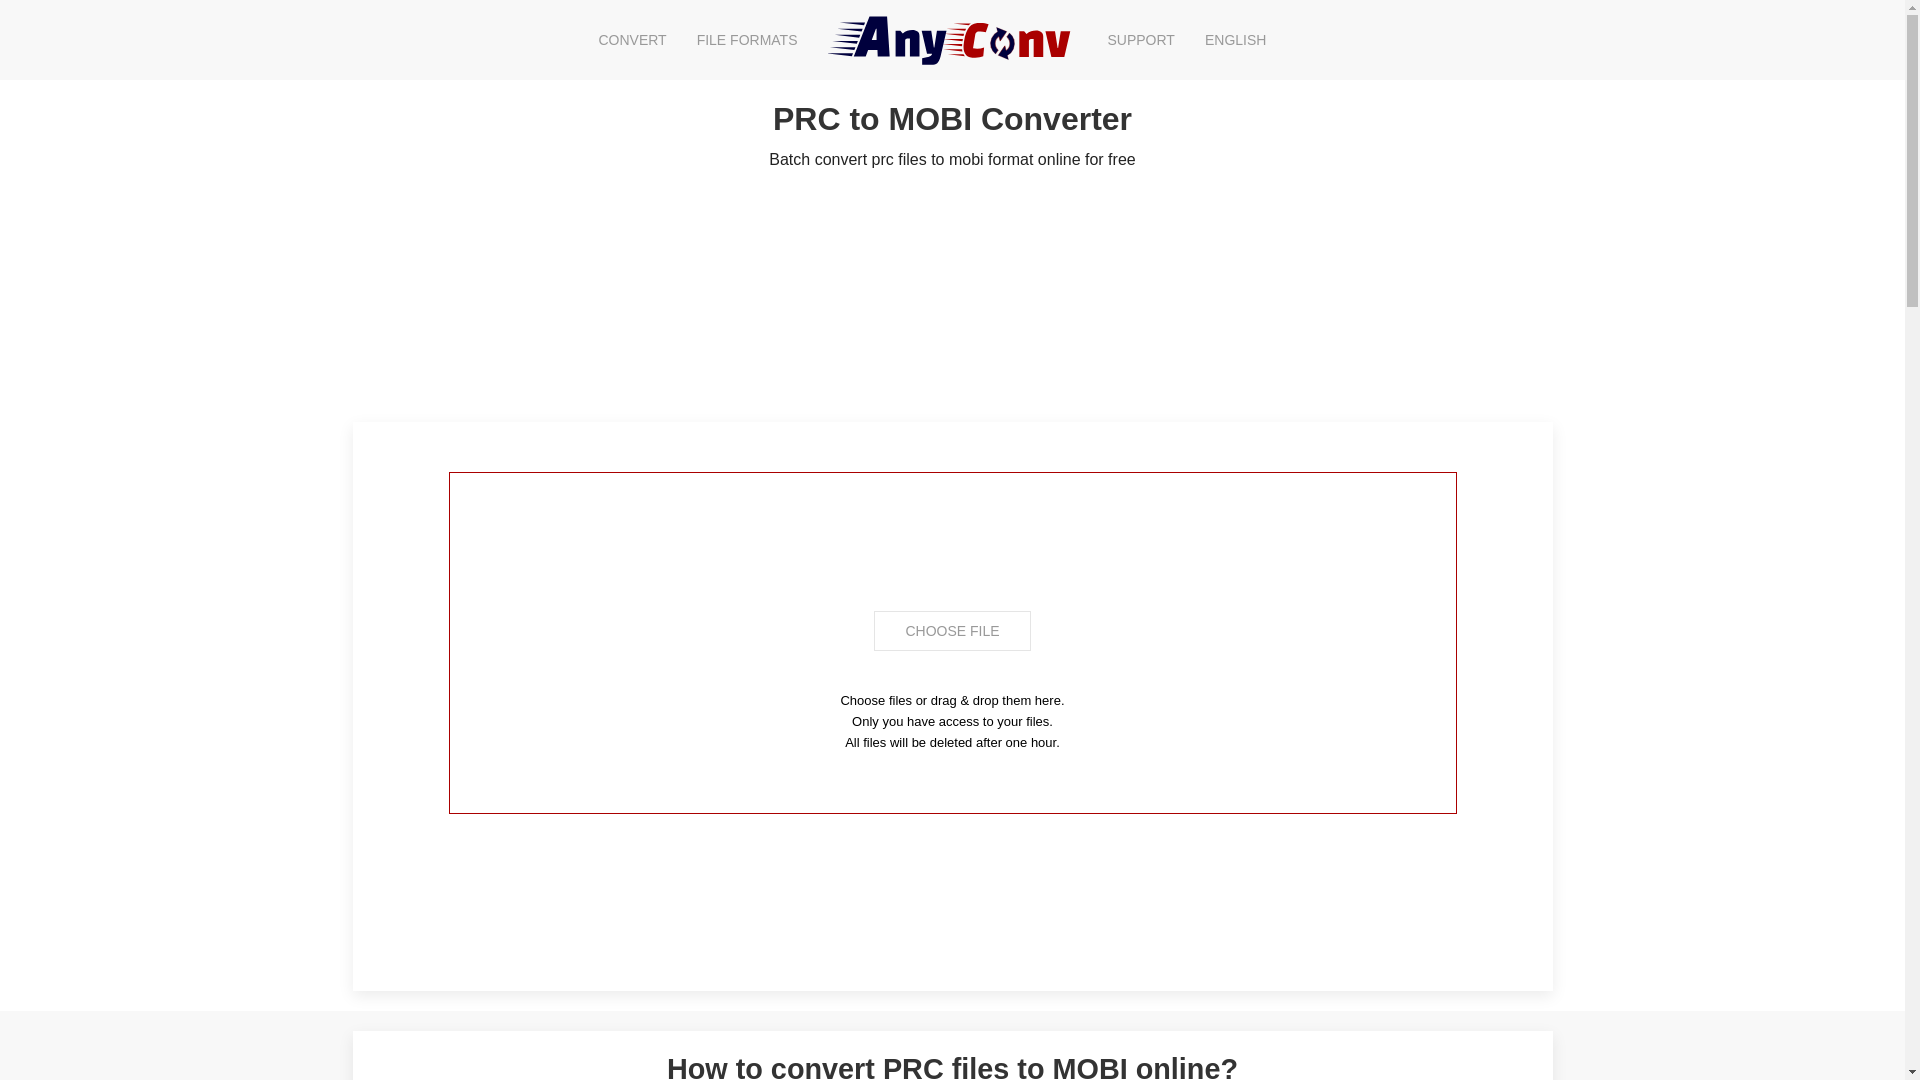 This screenshot has height=1080, width=1920. What do you see at coordinates (632, 40) in the screenshot?
I see `CONVERT` at bounding box center [632, 40].